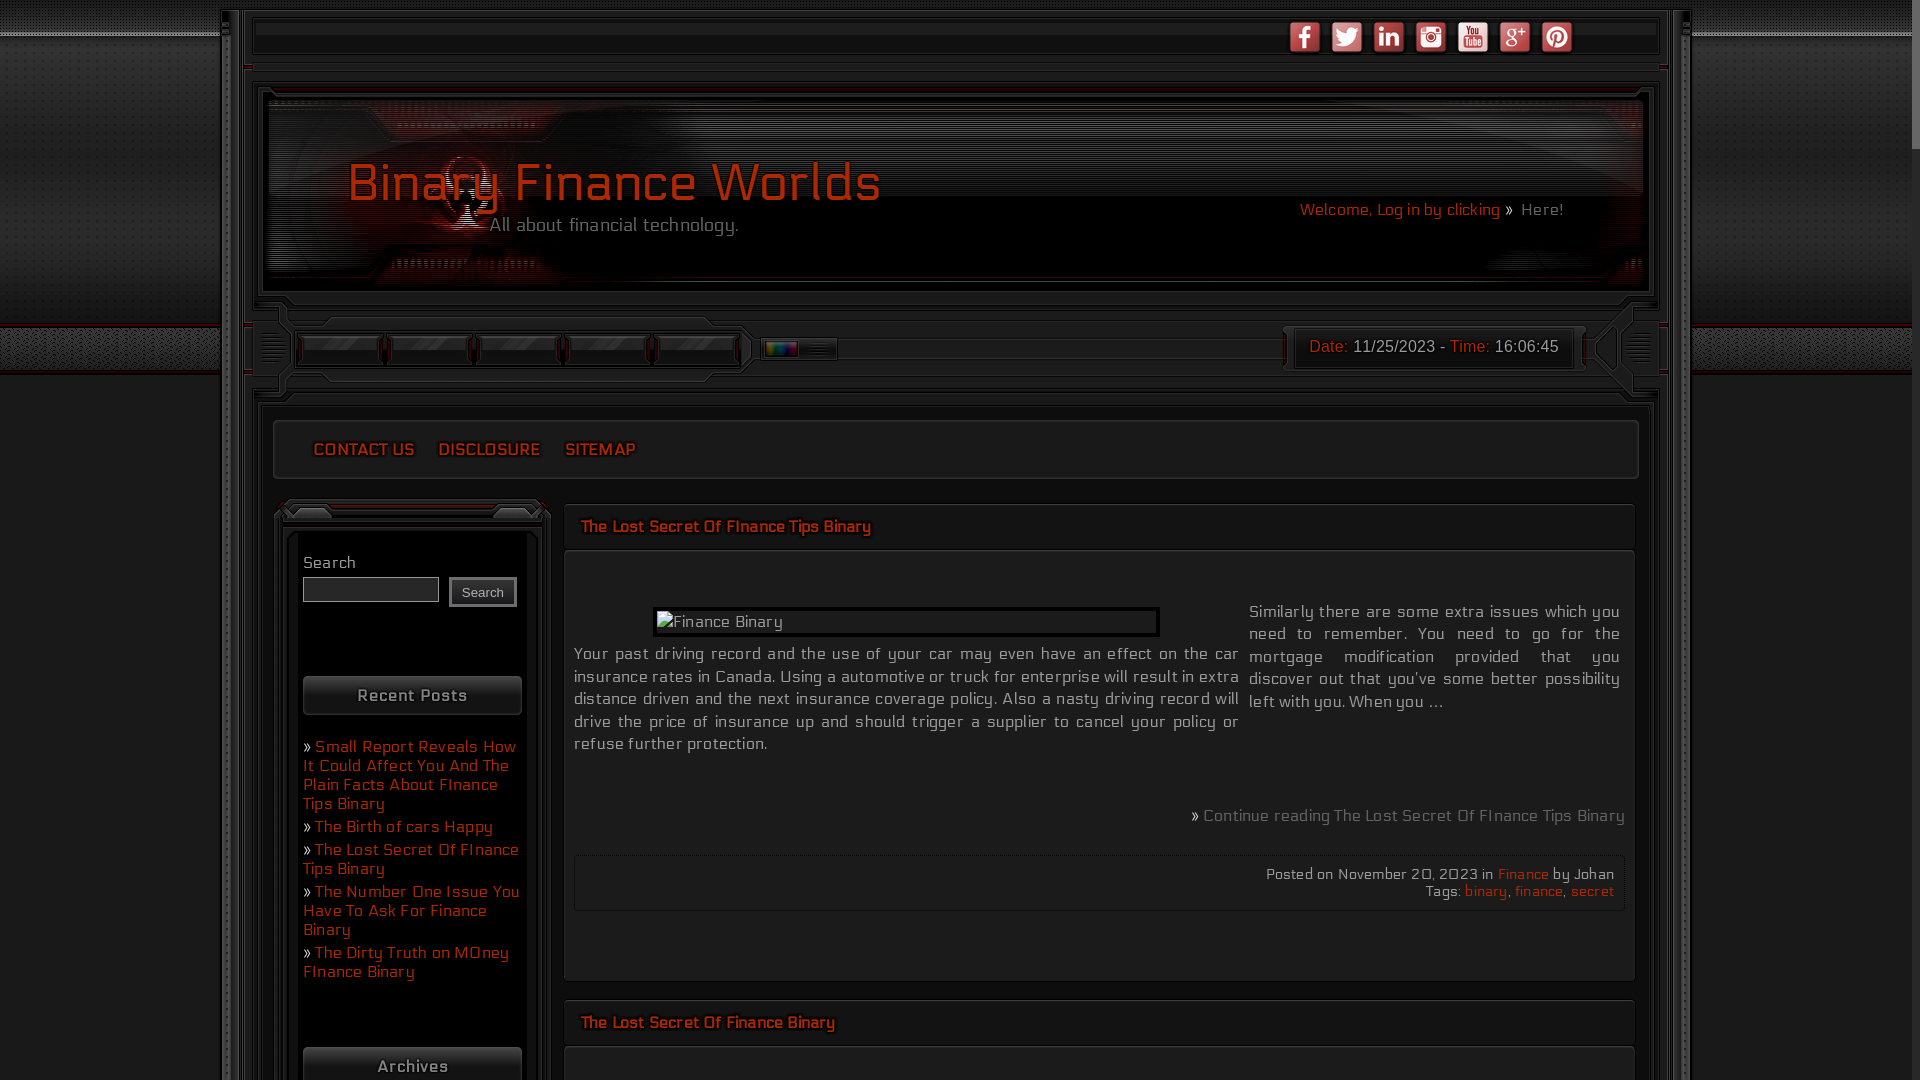 This screenshot has width=1920, height=1080. What do you see at coordinates (726, 526) in the screenshot?
I see `The Lost Secret Of FInance Tips Binary` at bounding box center [726, 526].